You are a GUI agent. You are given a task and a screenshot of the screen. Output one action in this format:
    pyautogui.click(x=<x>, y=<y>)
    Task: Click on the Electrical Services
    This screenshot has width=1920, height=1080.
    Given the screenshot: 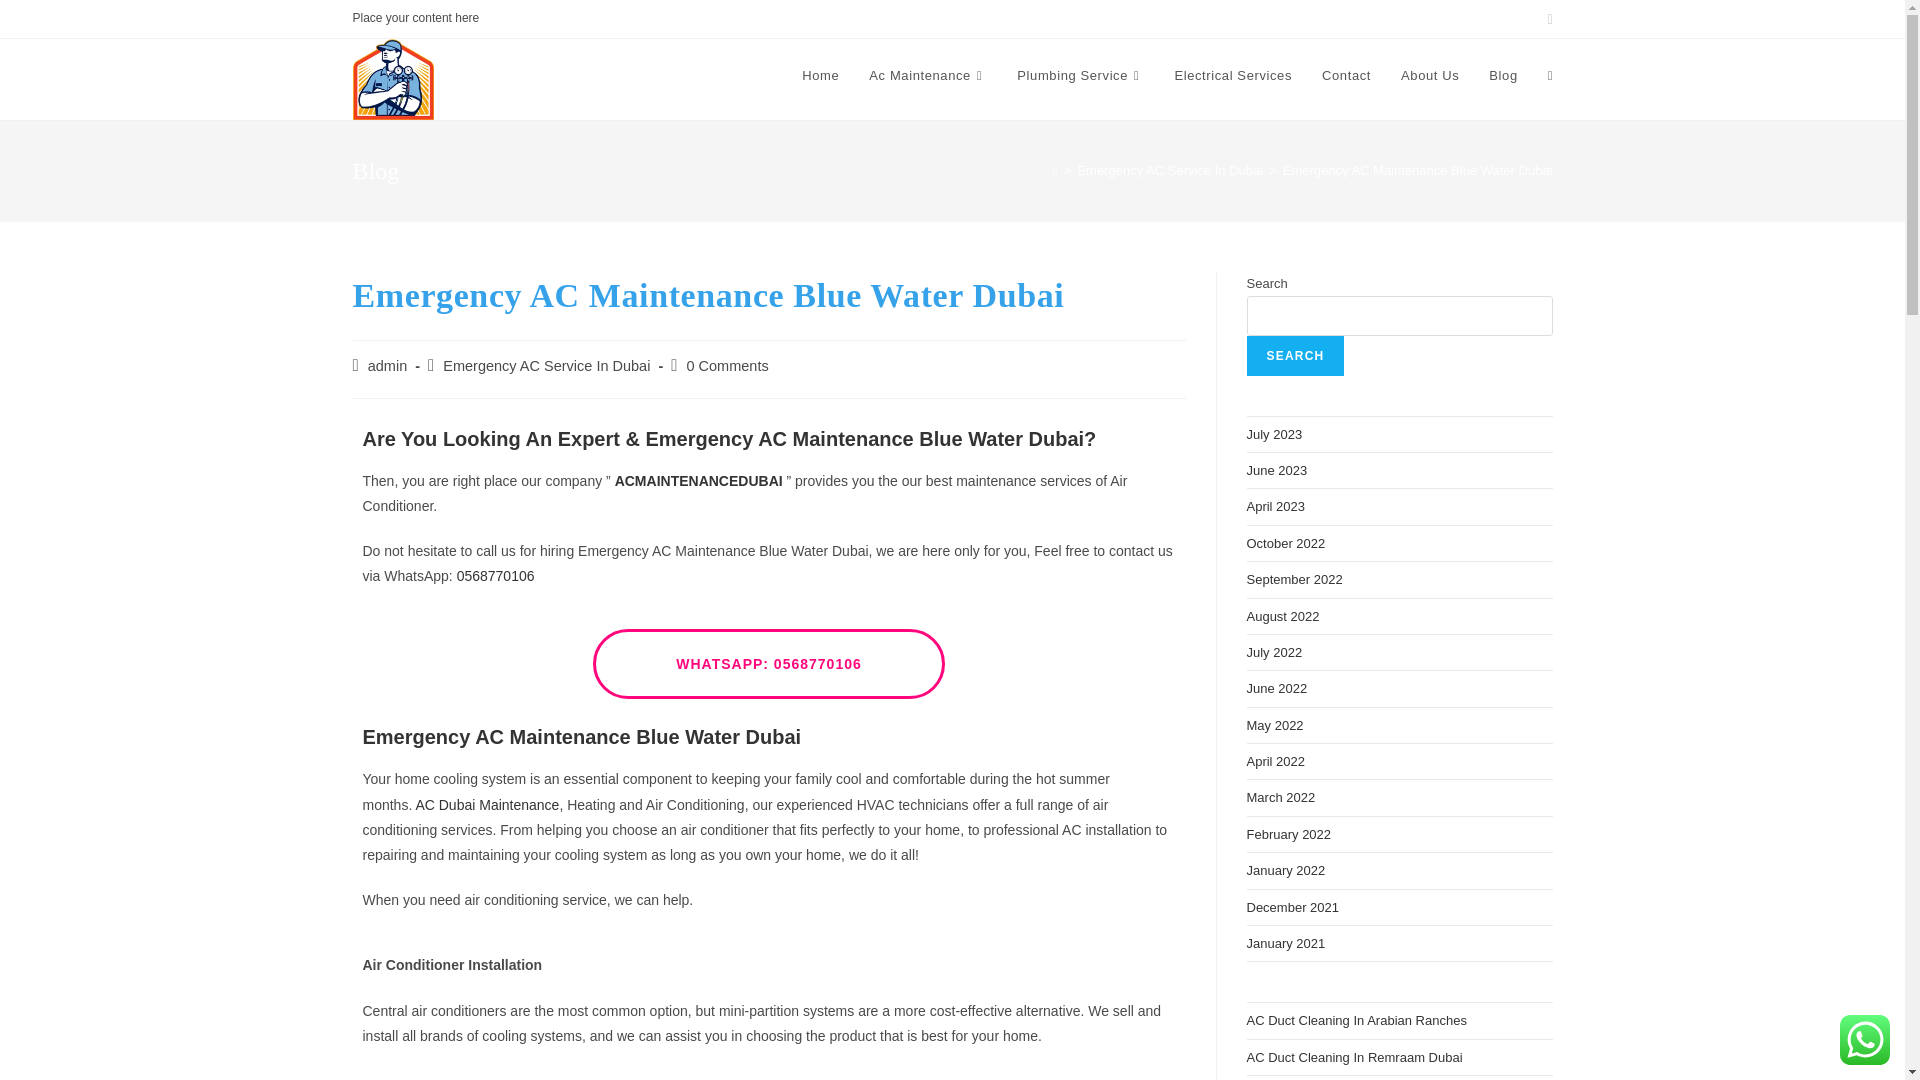 What is the action you would take?
    pyautogui.click(x=1233, y=76)
    